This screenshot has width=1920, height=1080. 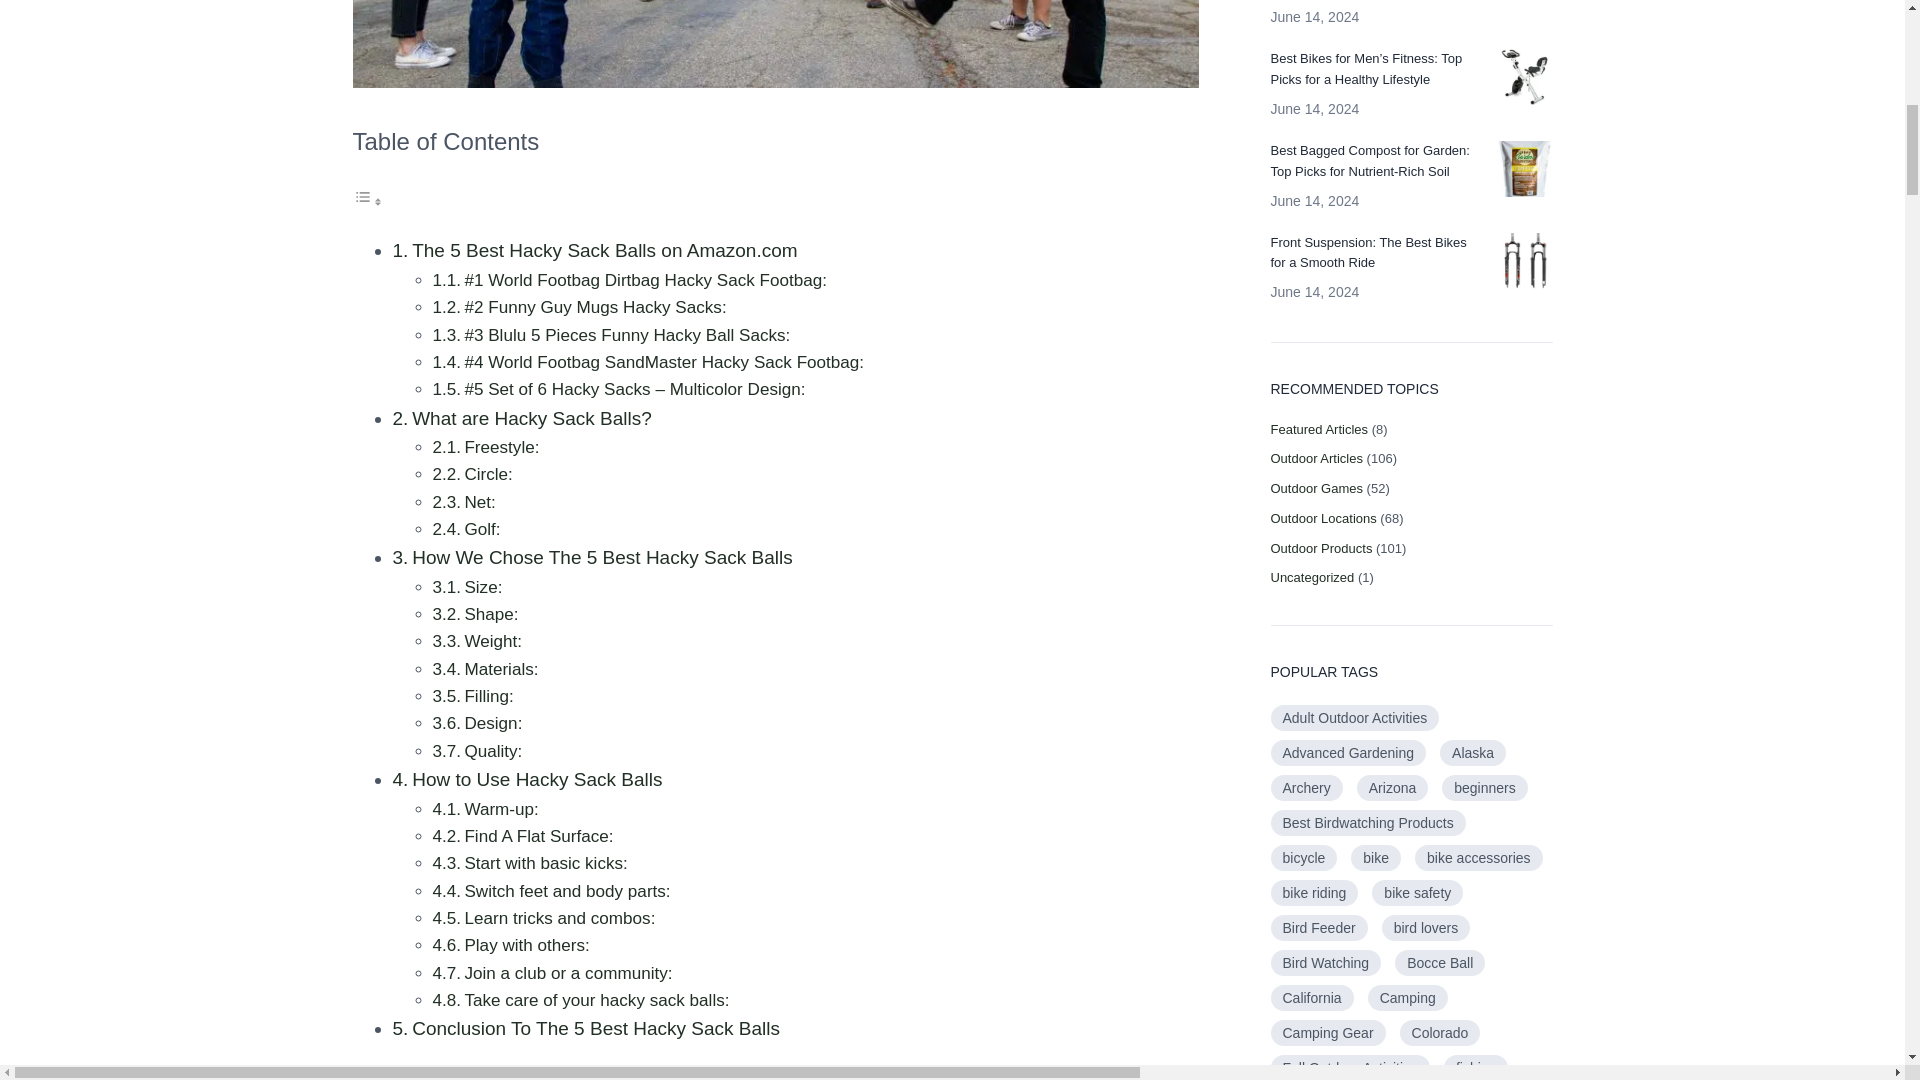 I want to click on Golf: , so click(x=482, y=528).